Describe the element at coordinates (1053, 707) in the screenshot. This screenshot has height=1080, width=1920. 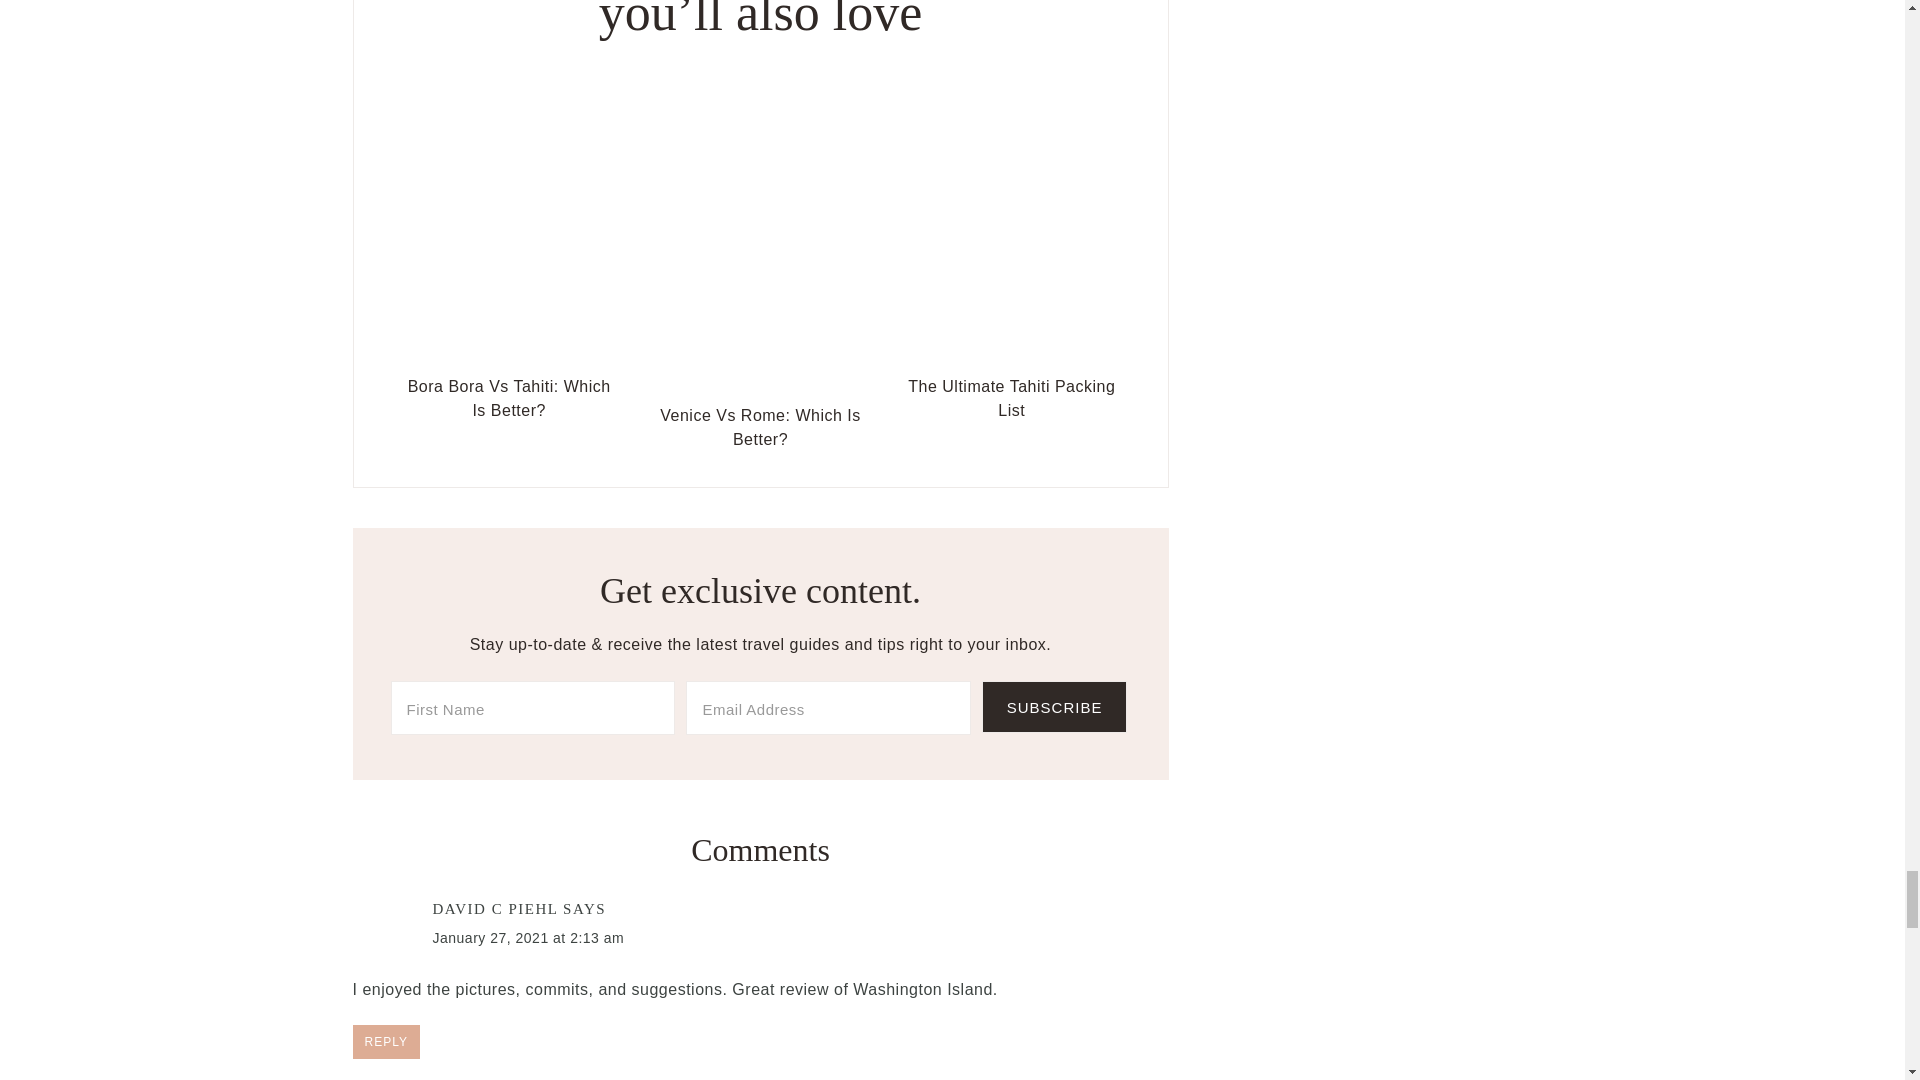
I see `Subscribe` at that location.